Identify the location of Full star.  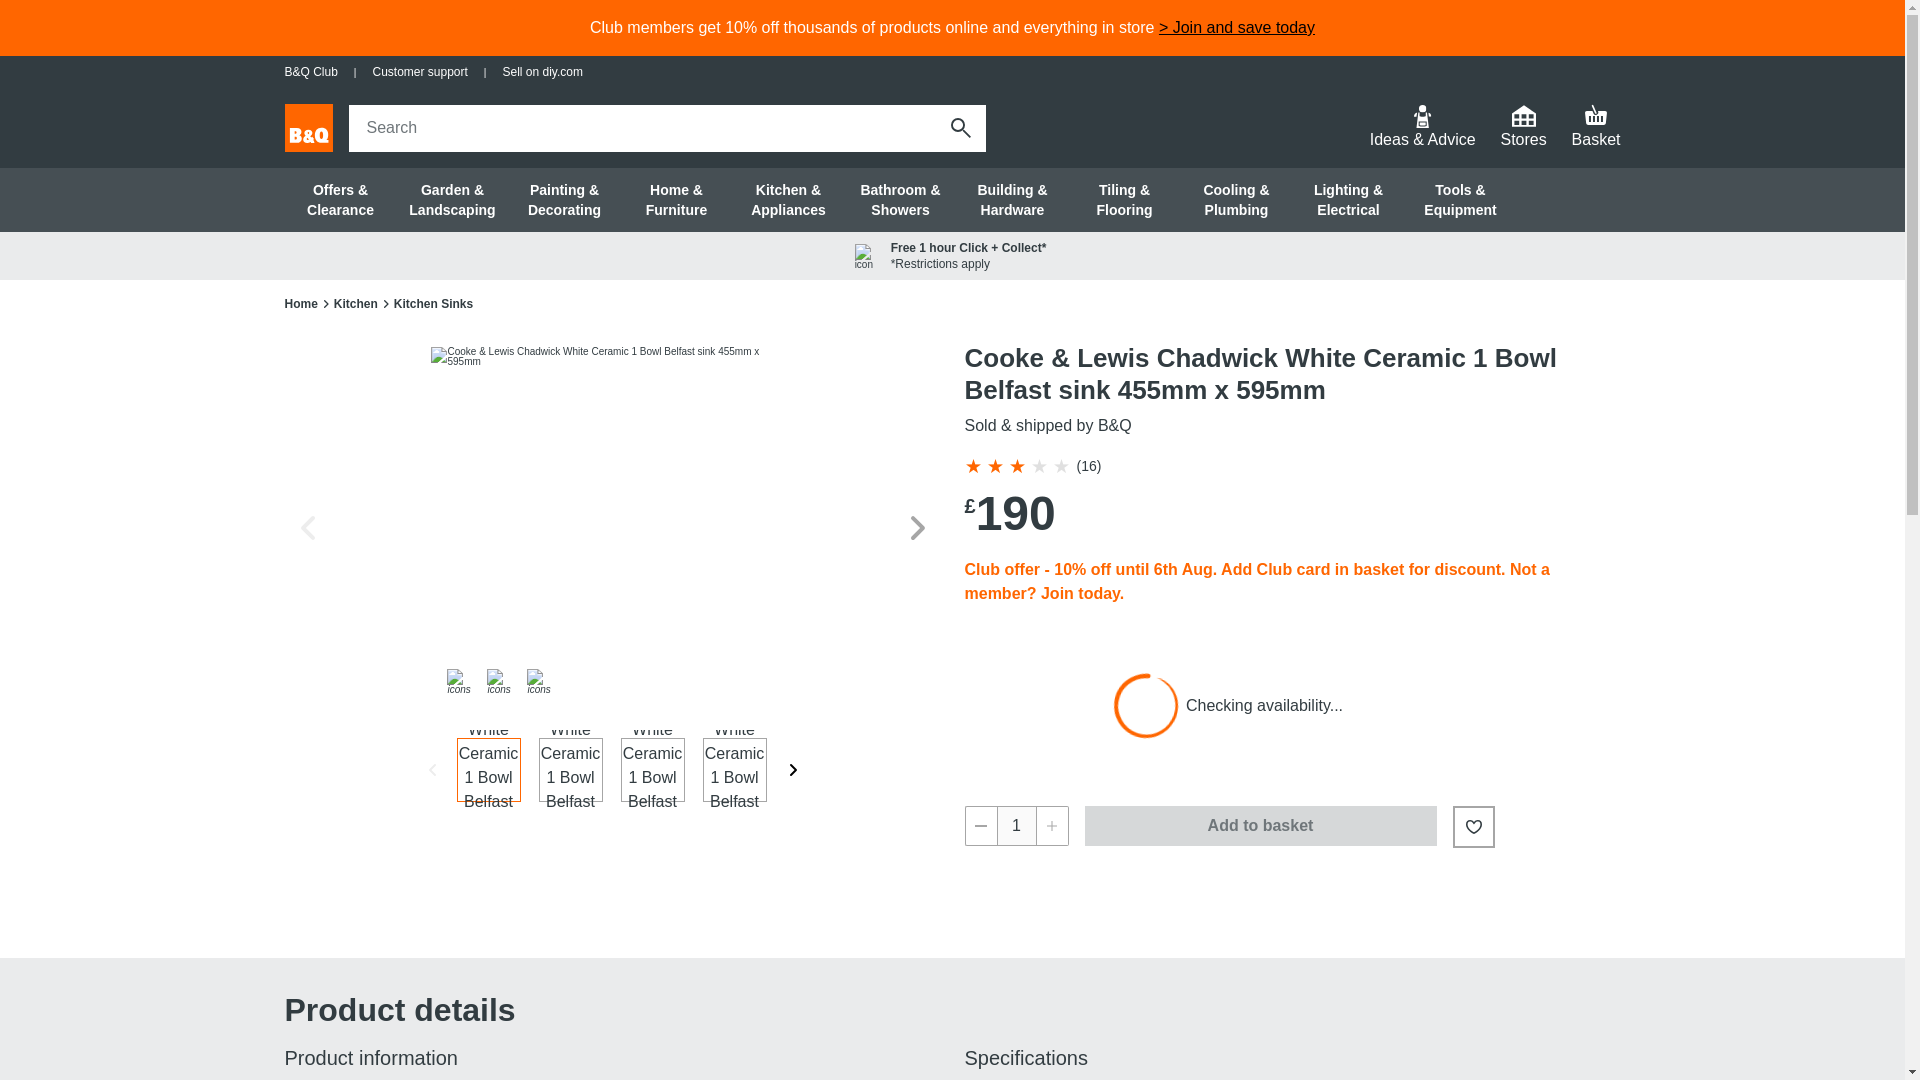
(994, 466).